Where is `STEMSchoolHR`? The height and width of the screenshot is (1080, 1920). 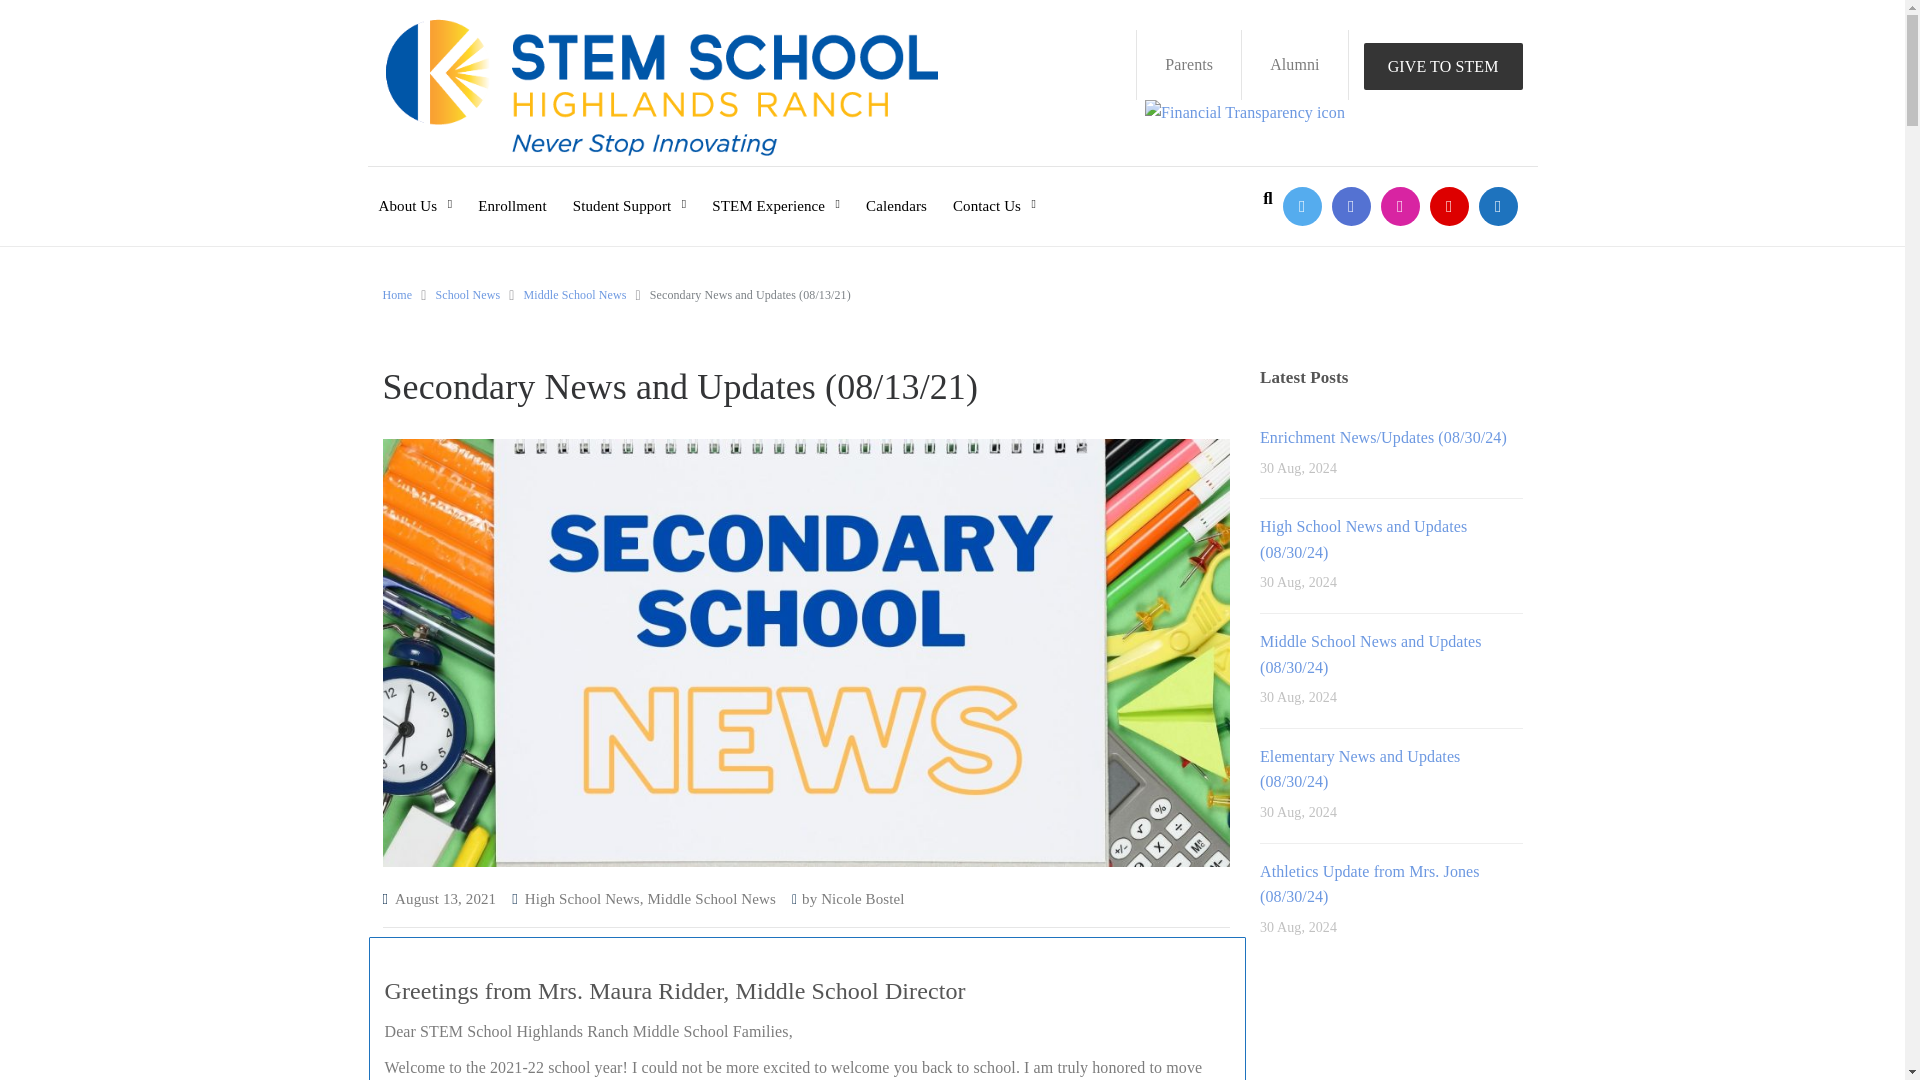 STEMSchoolHR is located at coordinates (1302, 206).